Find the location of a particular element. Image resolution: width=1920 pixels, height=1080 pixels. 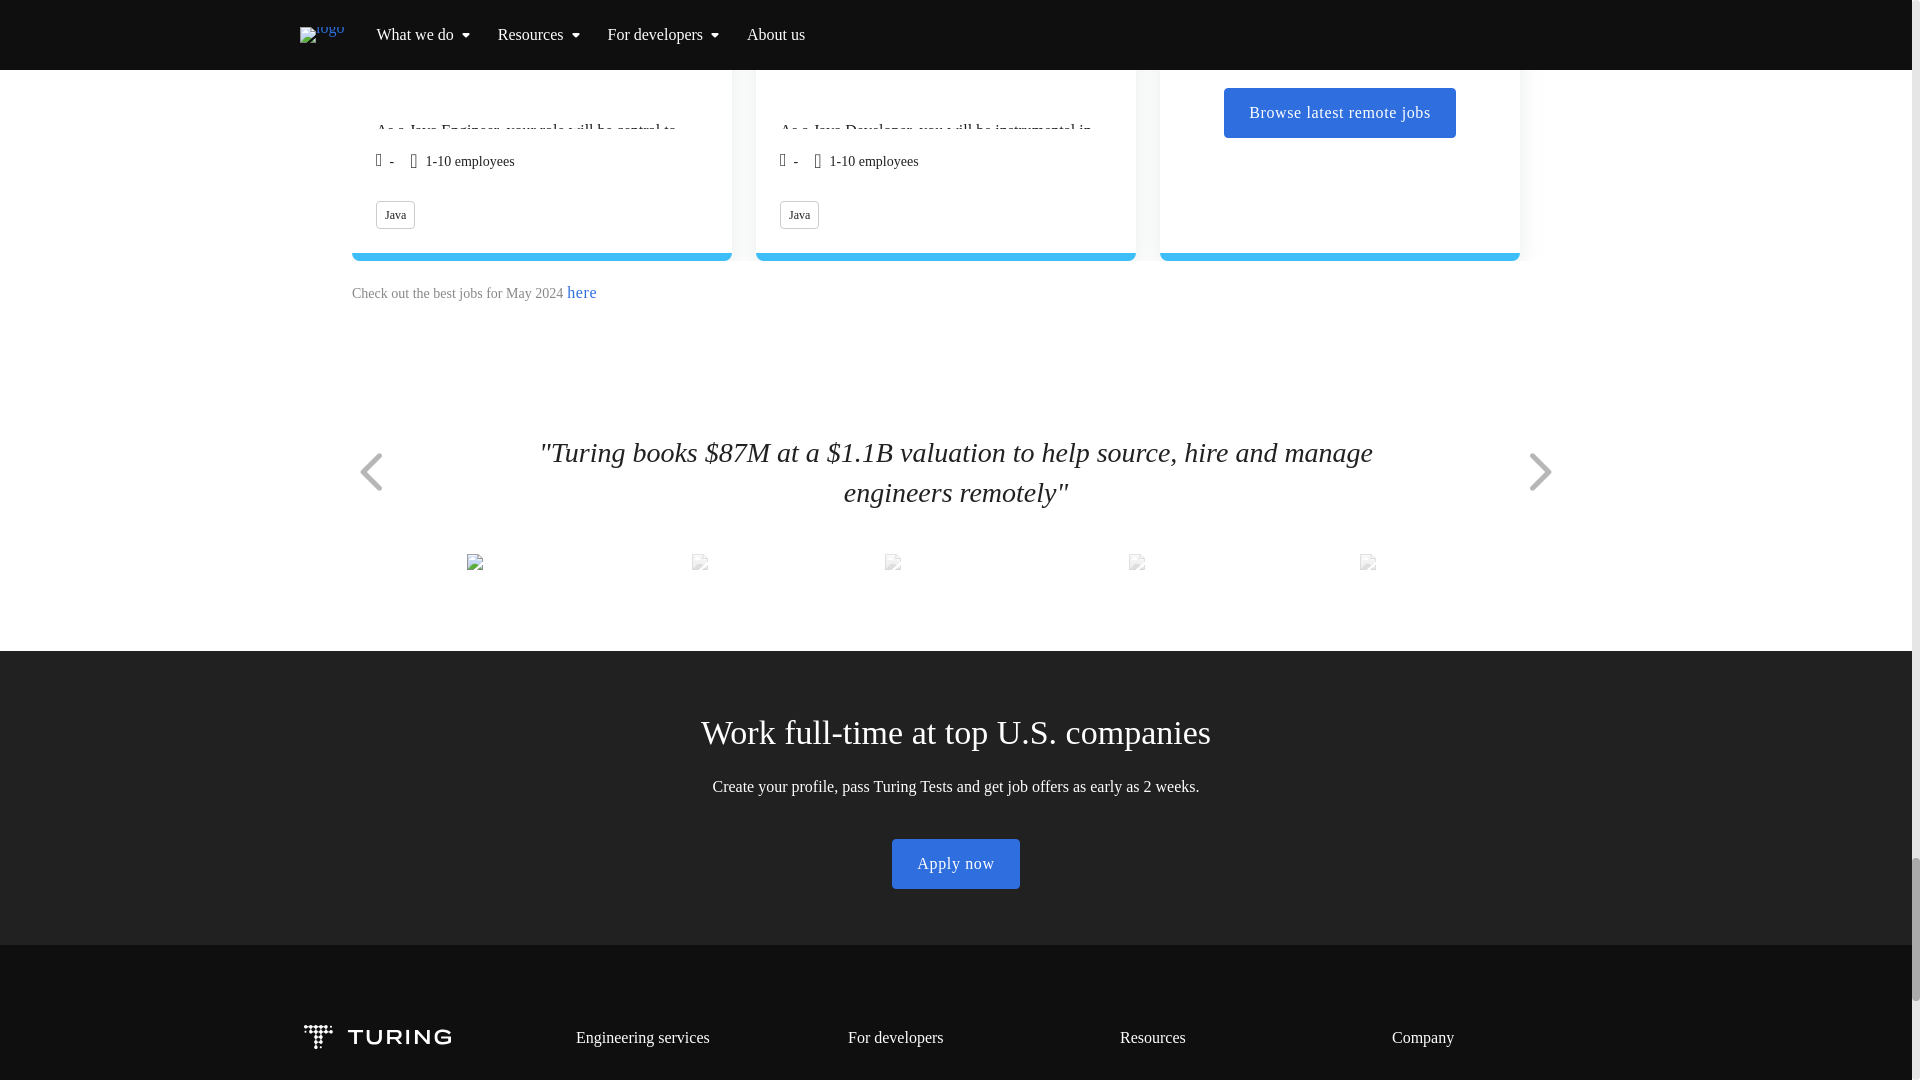

Browse latest remote jobs is located at coordinates (1340, 112).